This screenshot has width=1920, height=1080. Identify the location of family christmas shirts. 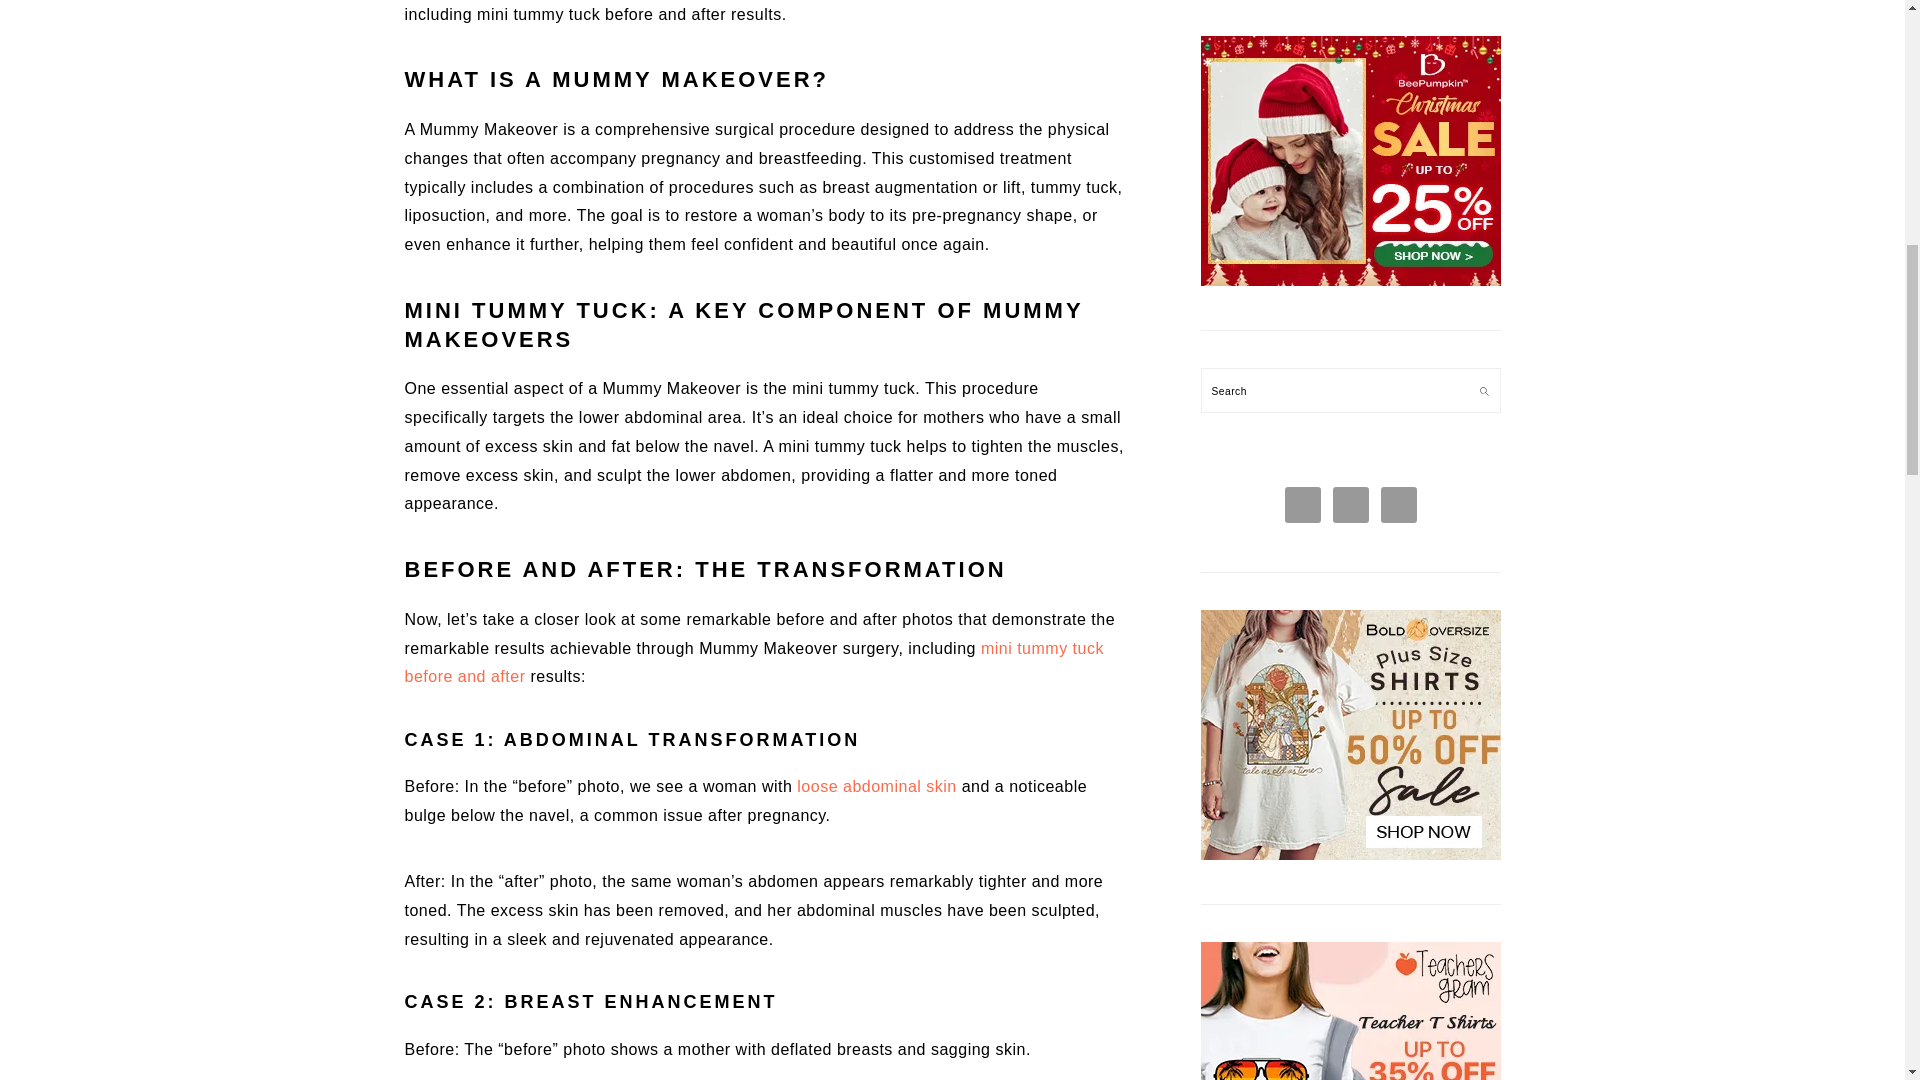
(1350, 282).